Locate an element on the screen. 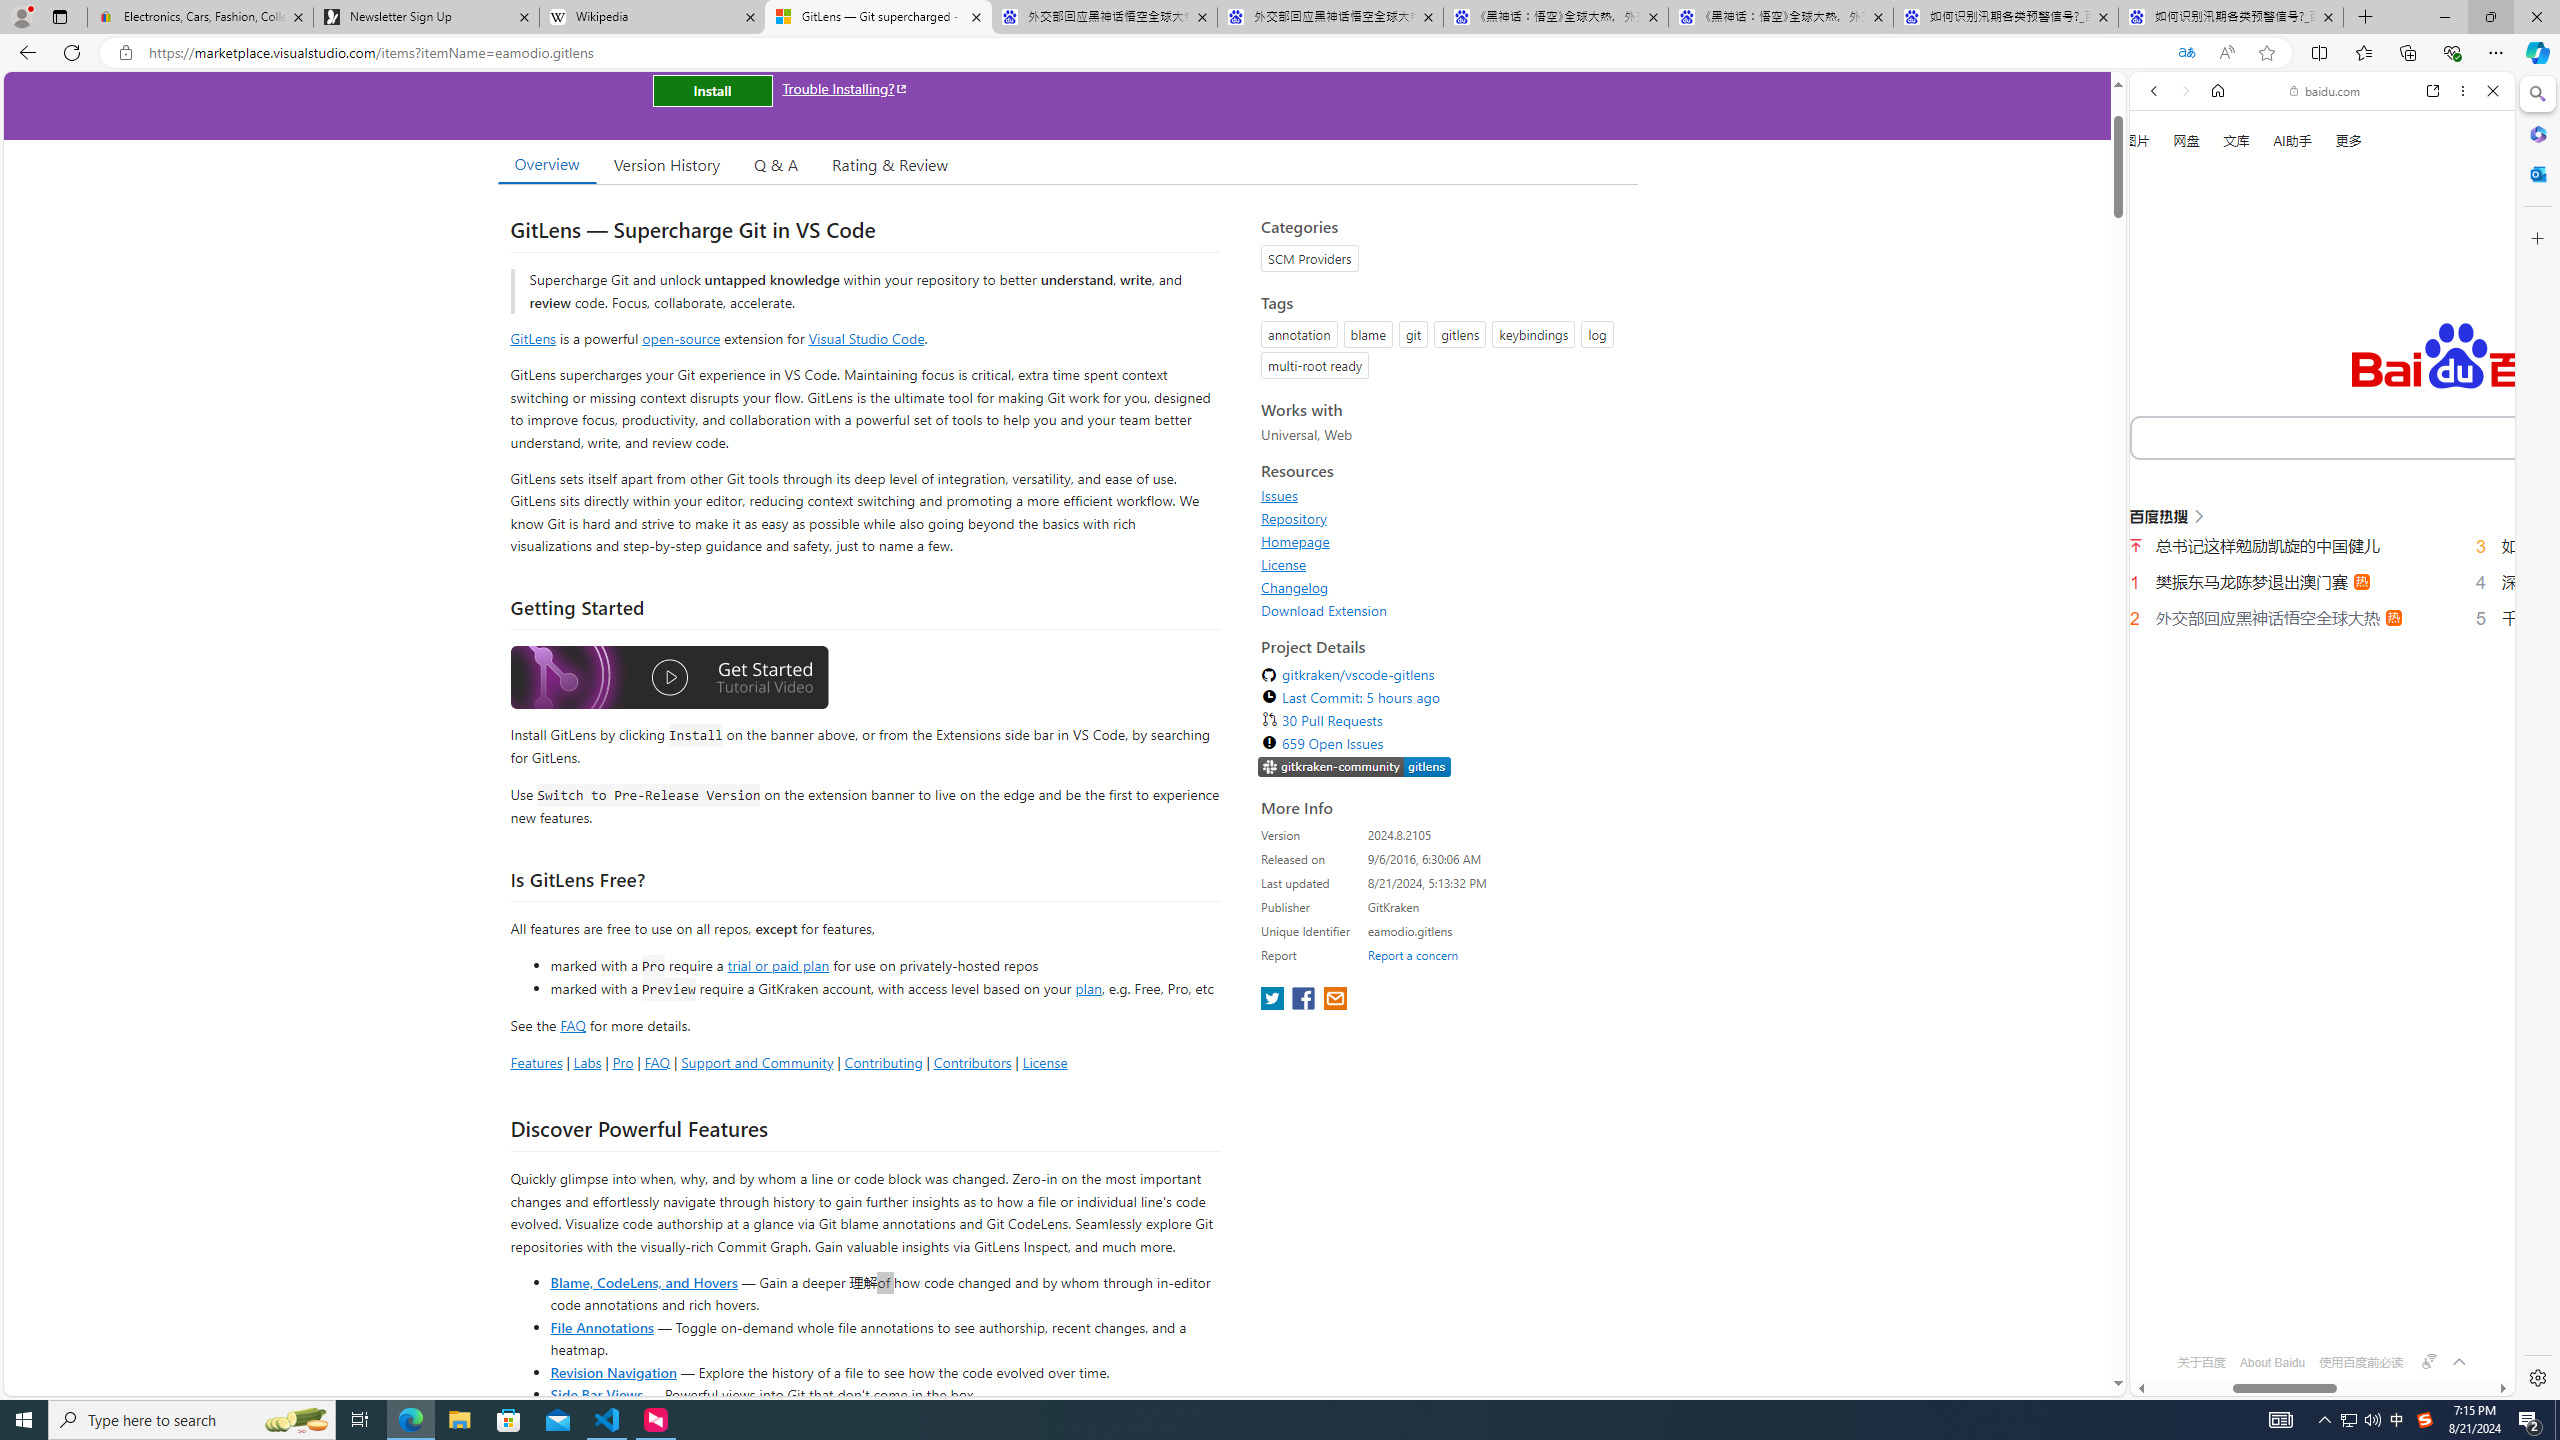  Issues is located at coordinates (1280, 496).